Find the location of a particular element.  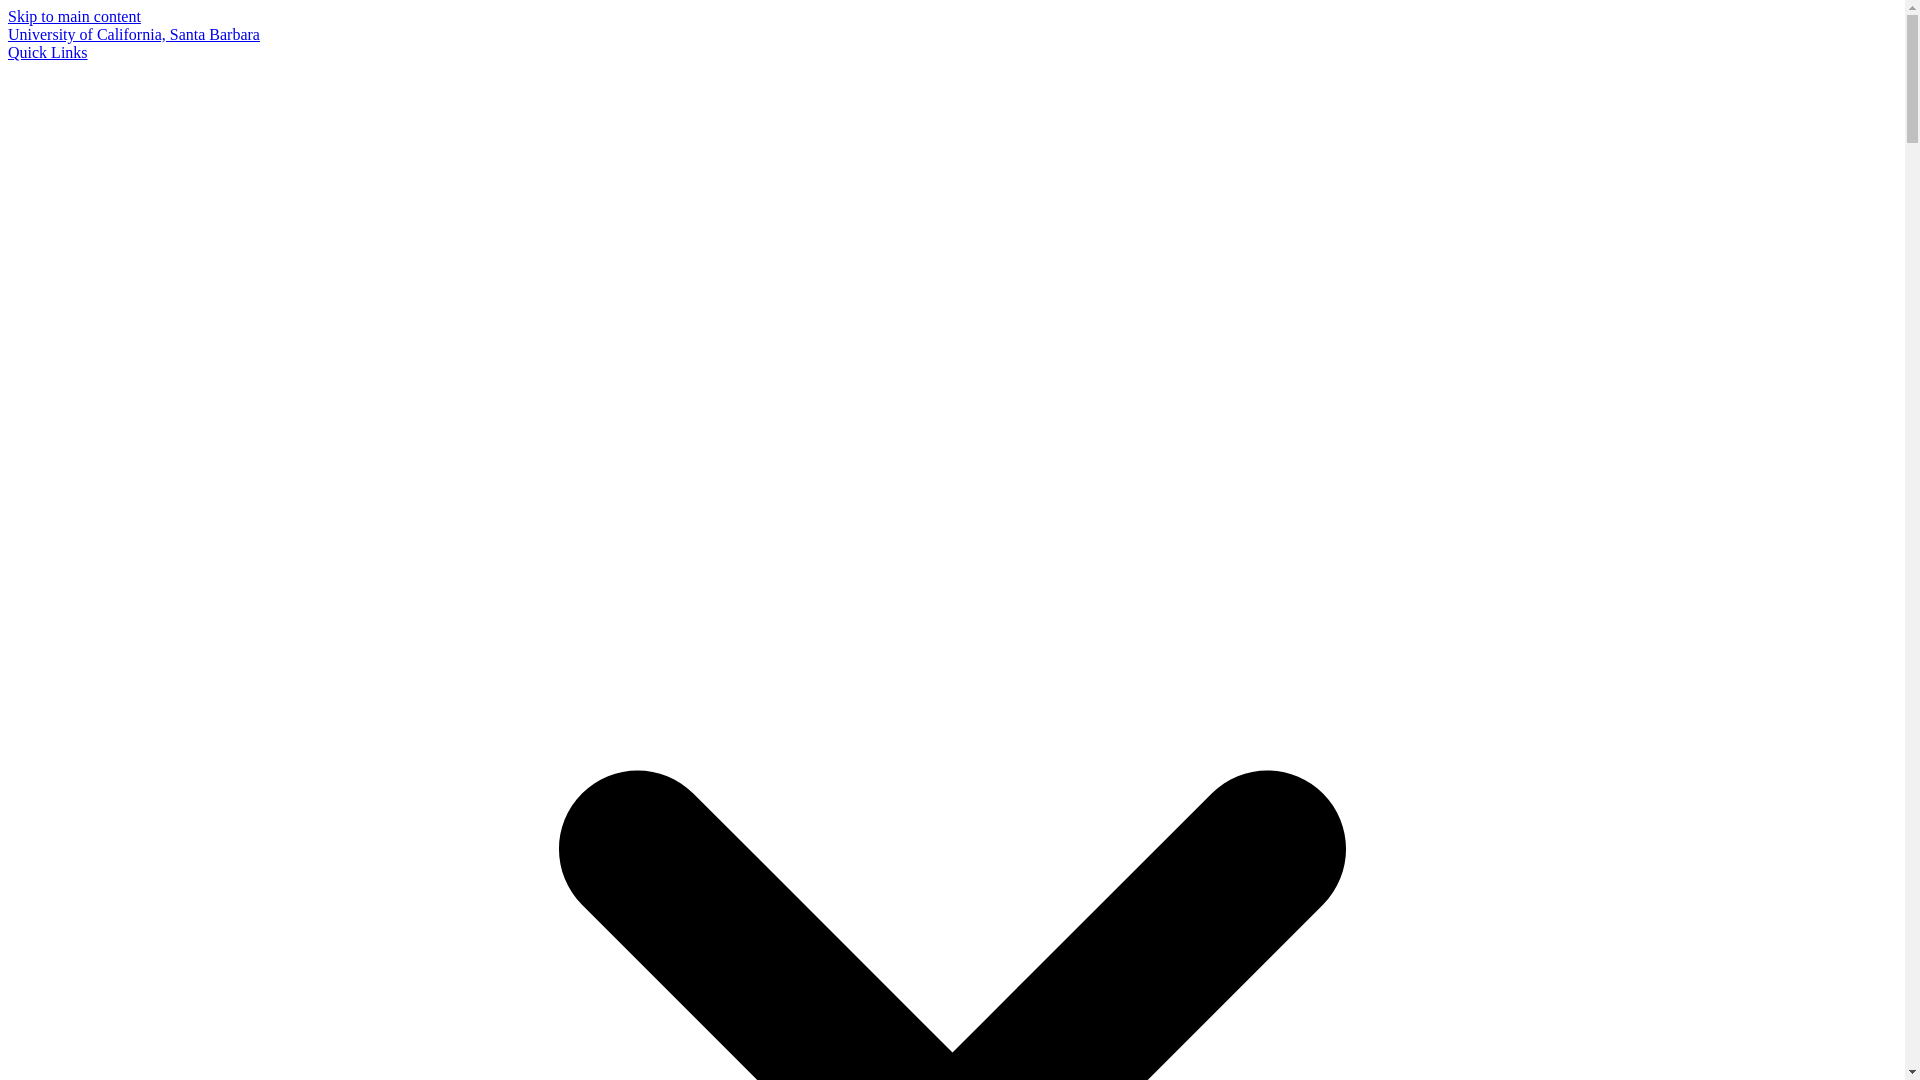

Quick Links is located at coordinates (48, 52).